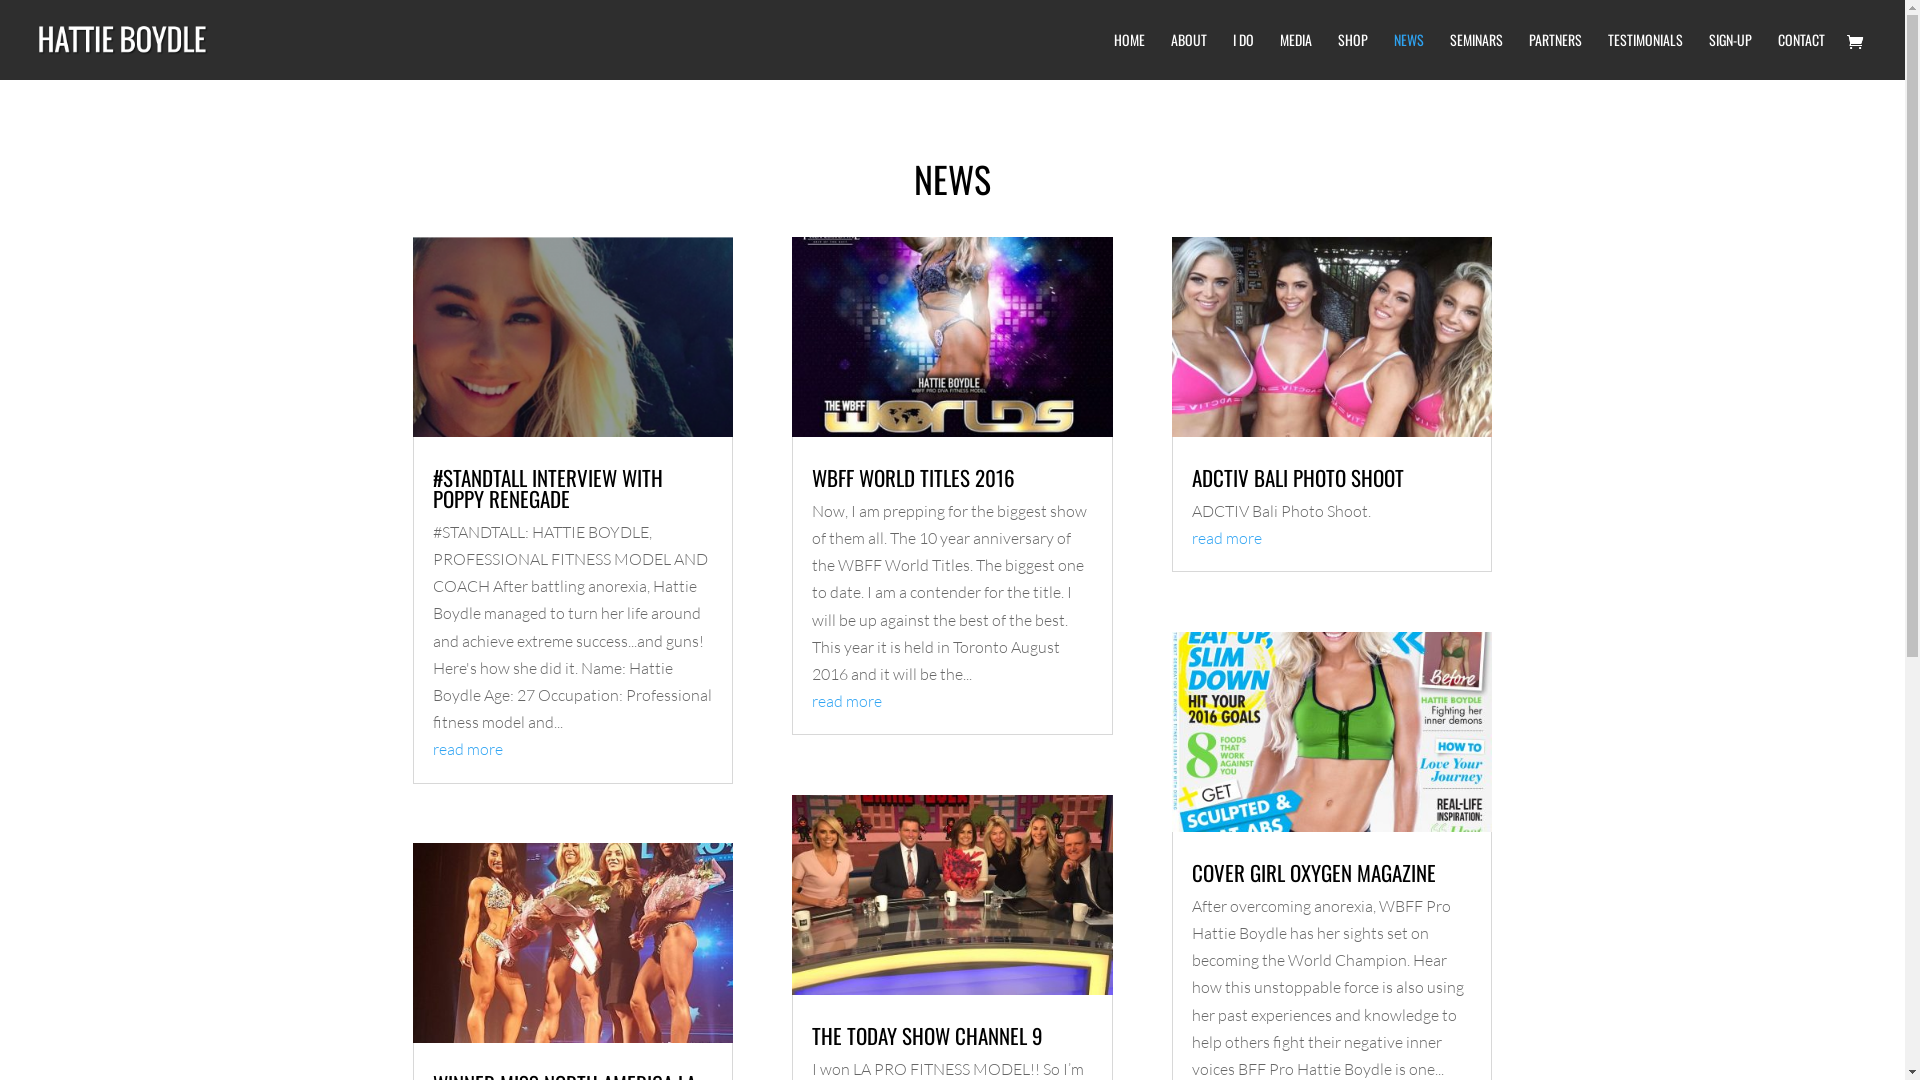 The width and height of the screenshot is (1920, 1080). I want to click on SIGN-UP, so click(1730, 56).